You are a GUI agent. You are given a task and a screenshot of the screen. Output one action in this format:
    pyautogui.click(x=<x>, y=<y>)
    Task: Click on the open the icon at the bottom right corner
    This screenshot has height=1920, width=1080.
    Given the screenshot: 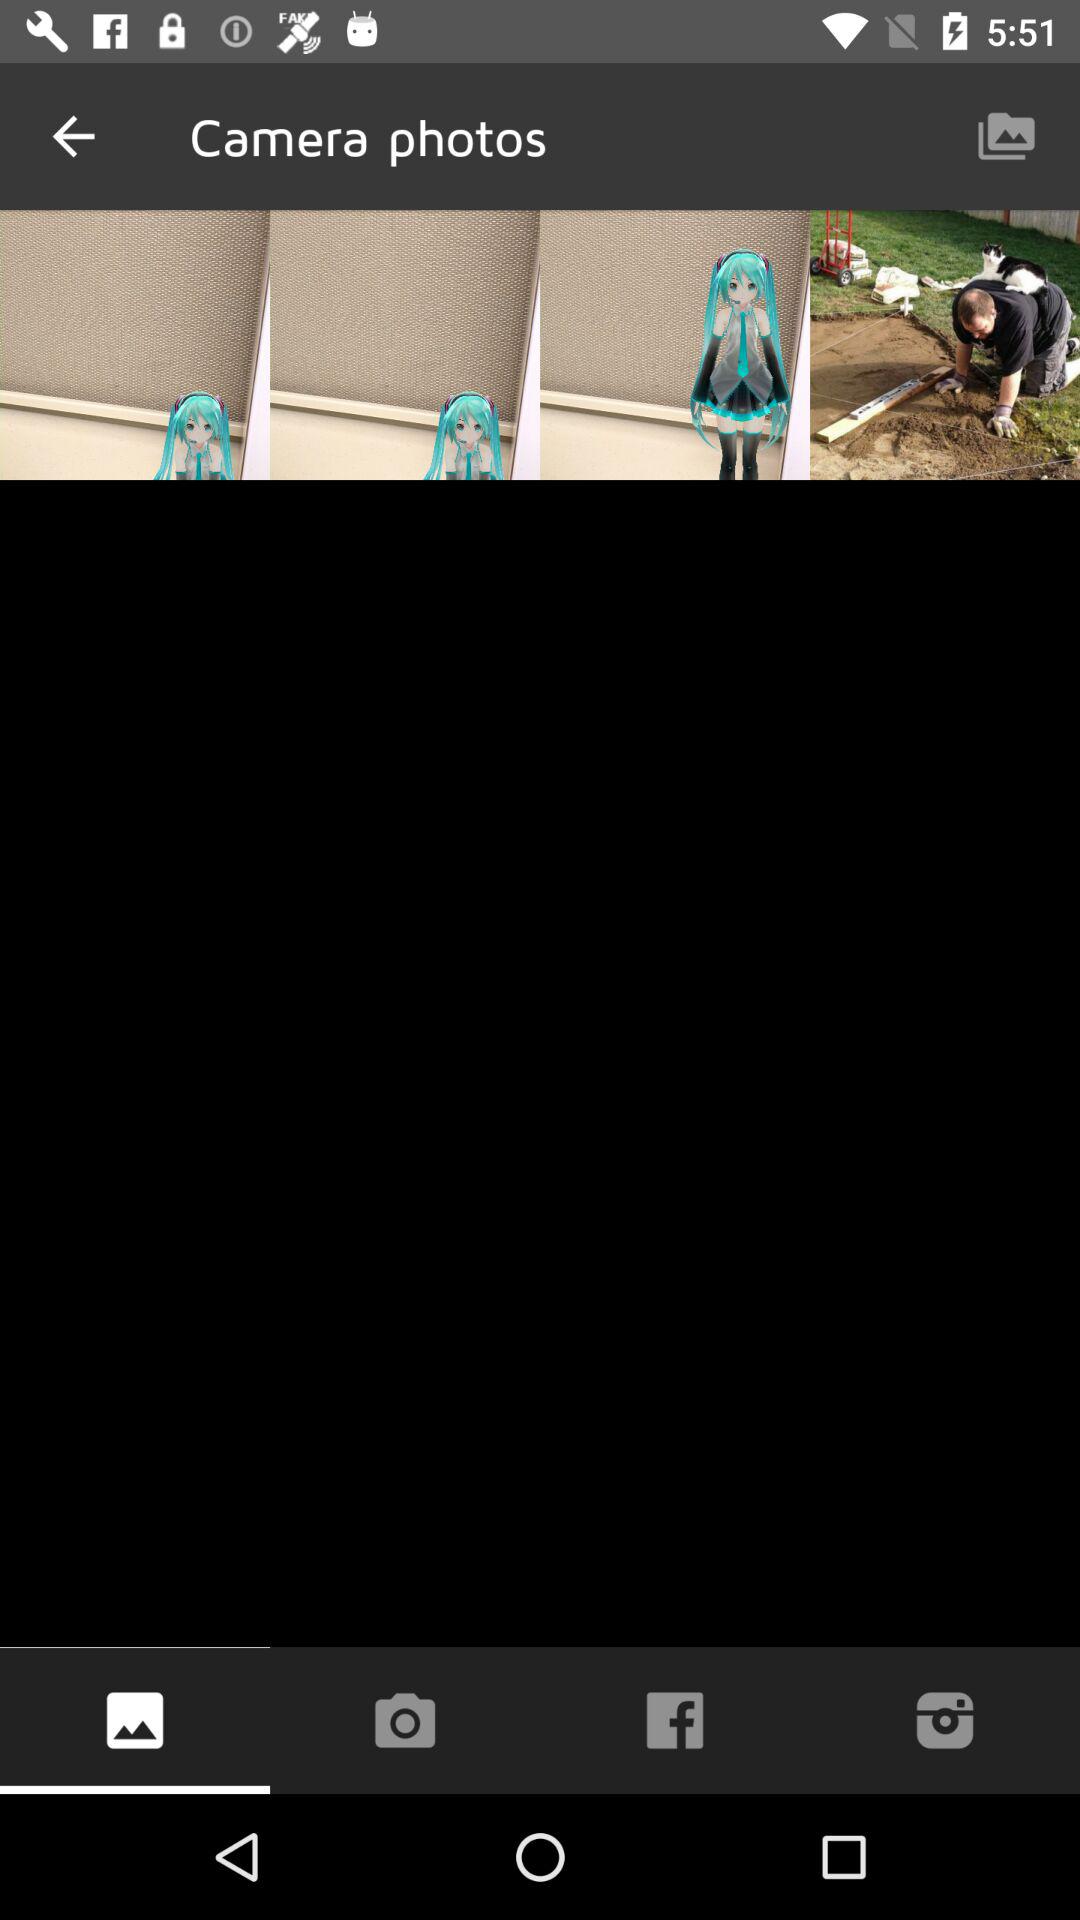 What is the action you would take?
    pyautogui.click(x=944, y=1720)
    